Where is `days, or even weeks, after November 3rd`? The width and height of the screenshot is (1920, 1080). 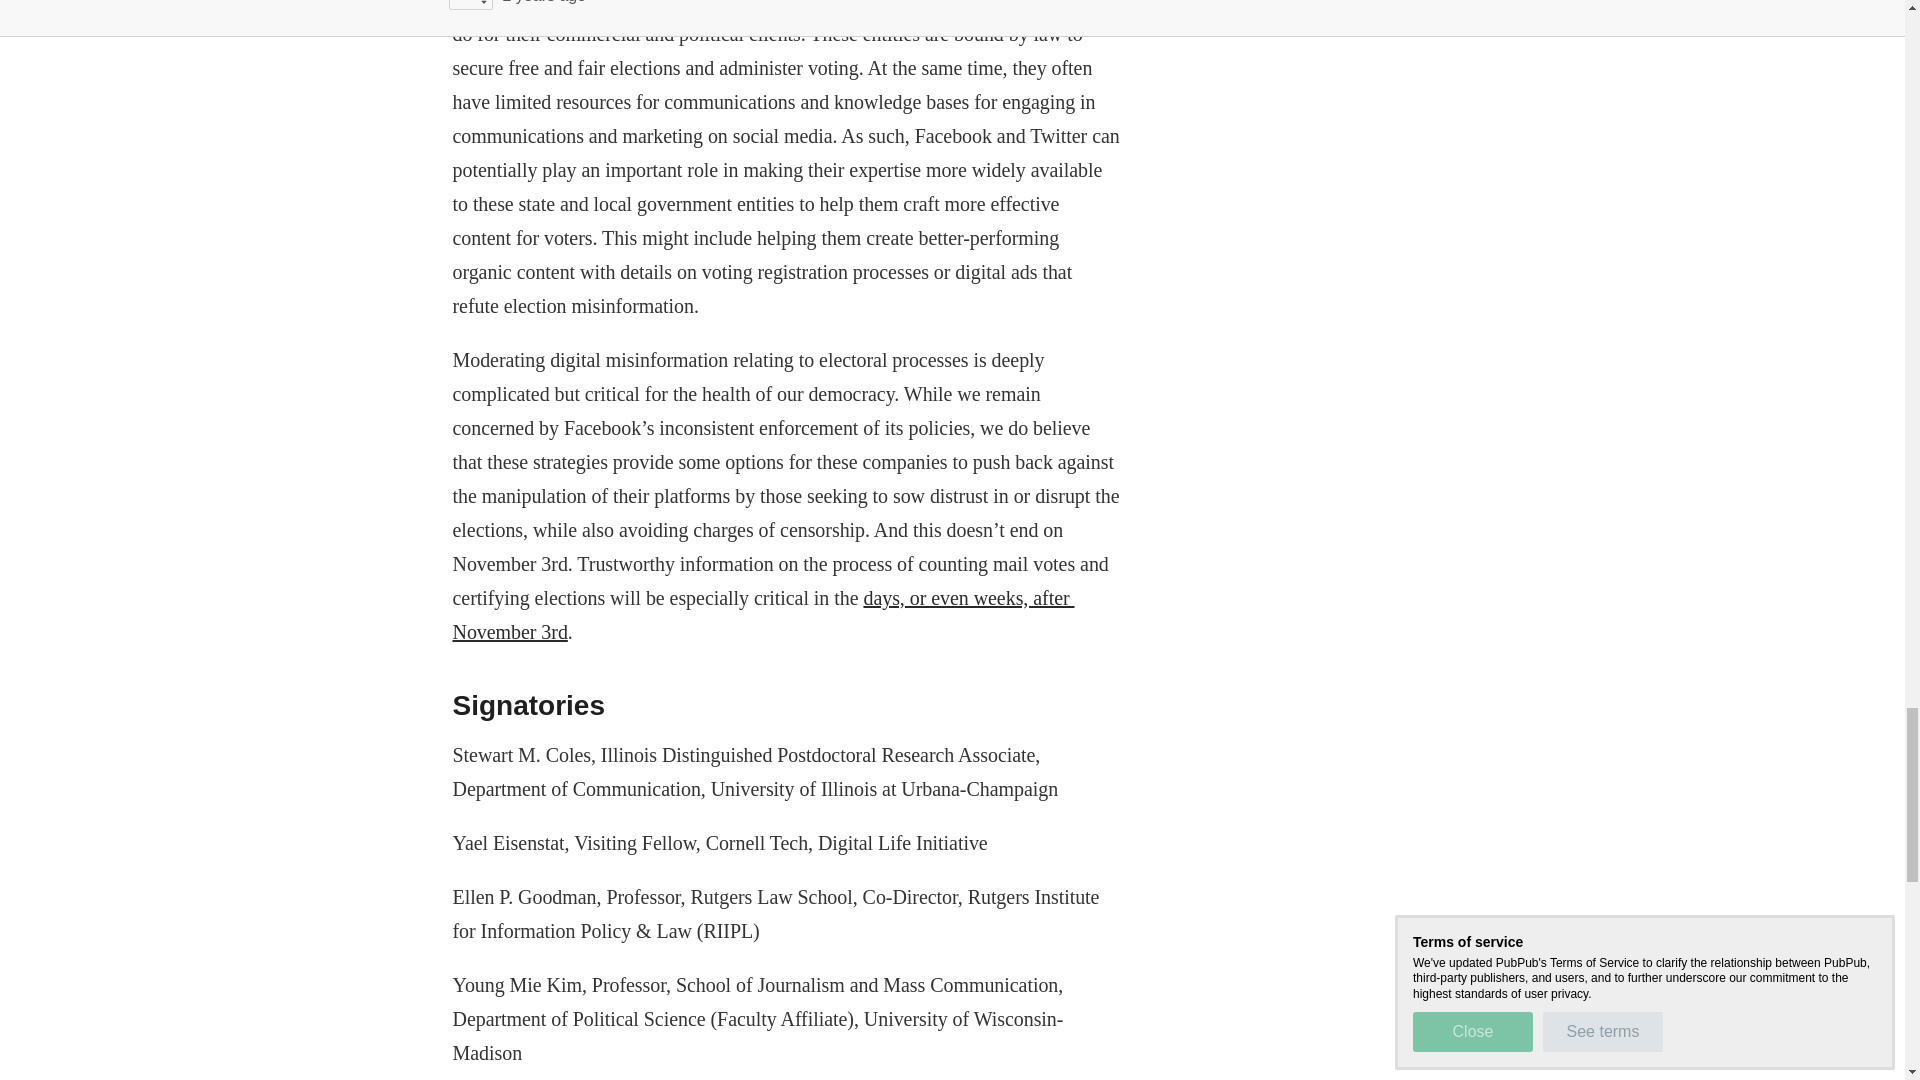 days, or even weeks, after November 3rd is located at coordinates (762, 614).